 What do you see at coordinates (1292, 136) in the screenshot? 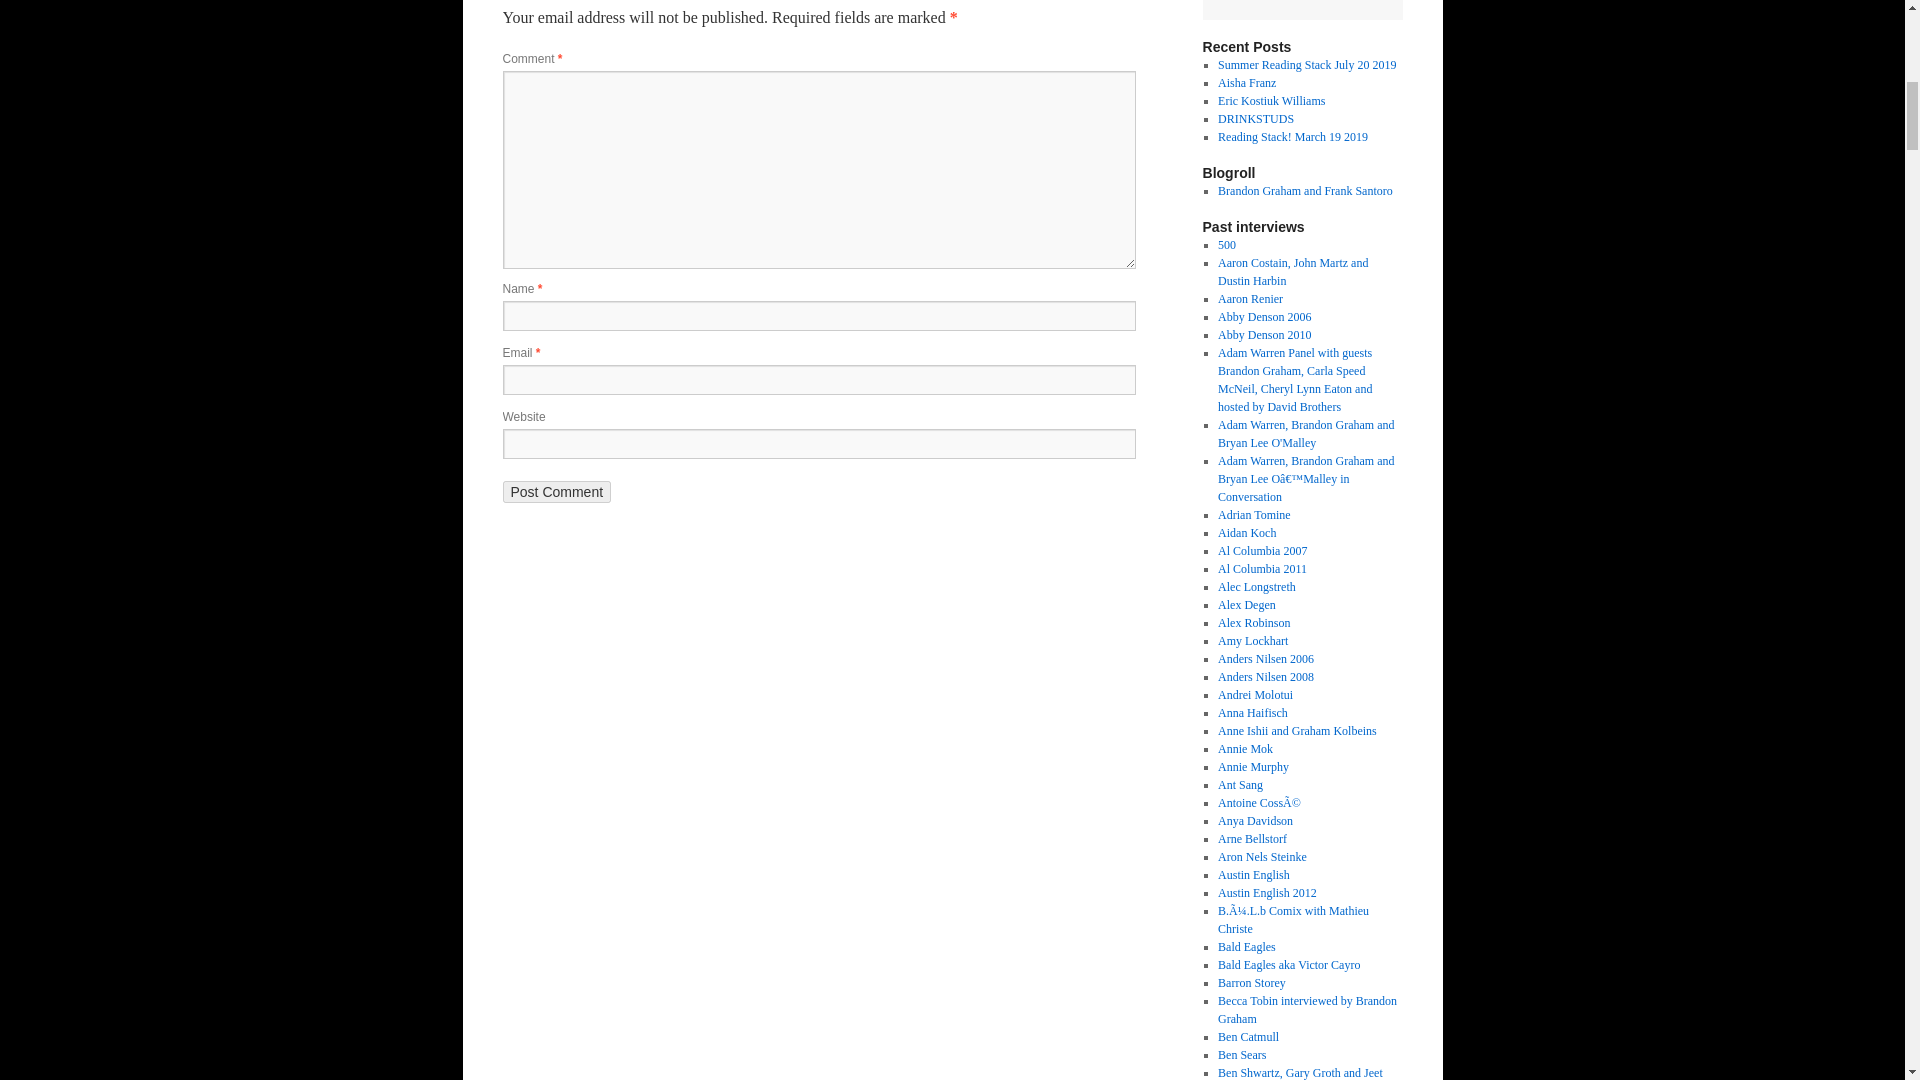
I see `Reading Stack! March 19 2019` at bounding box center [1292, 136].